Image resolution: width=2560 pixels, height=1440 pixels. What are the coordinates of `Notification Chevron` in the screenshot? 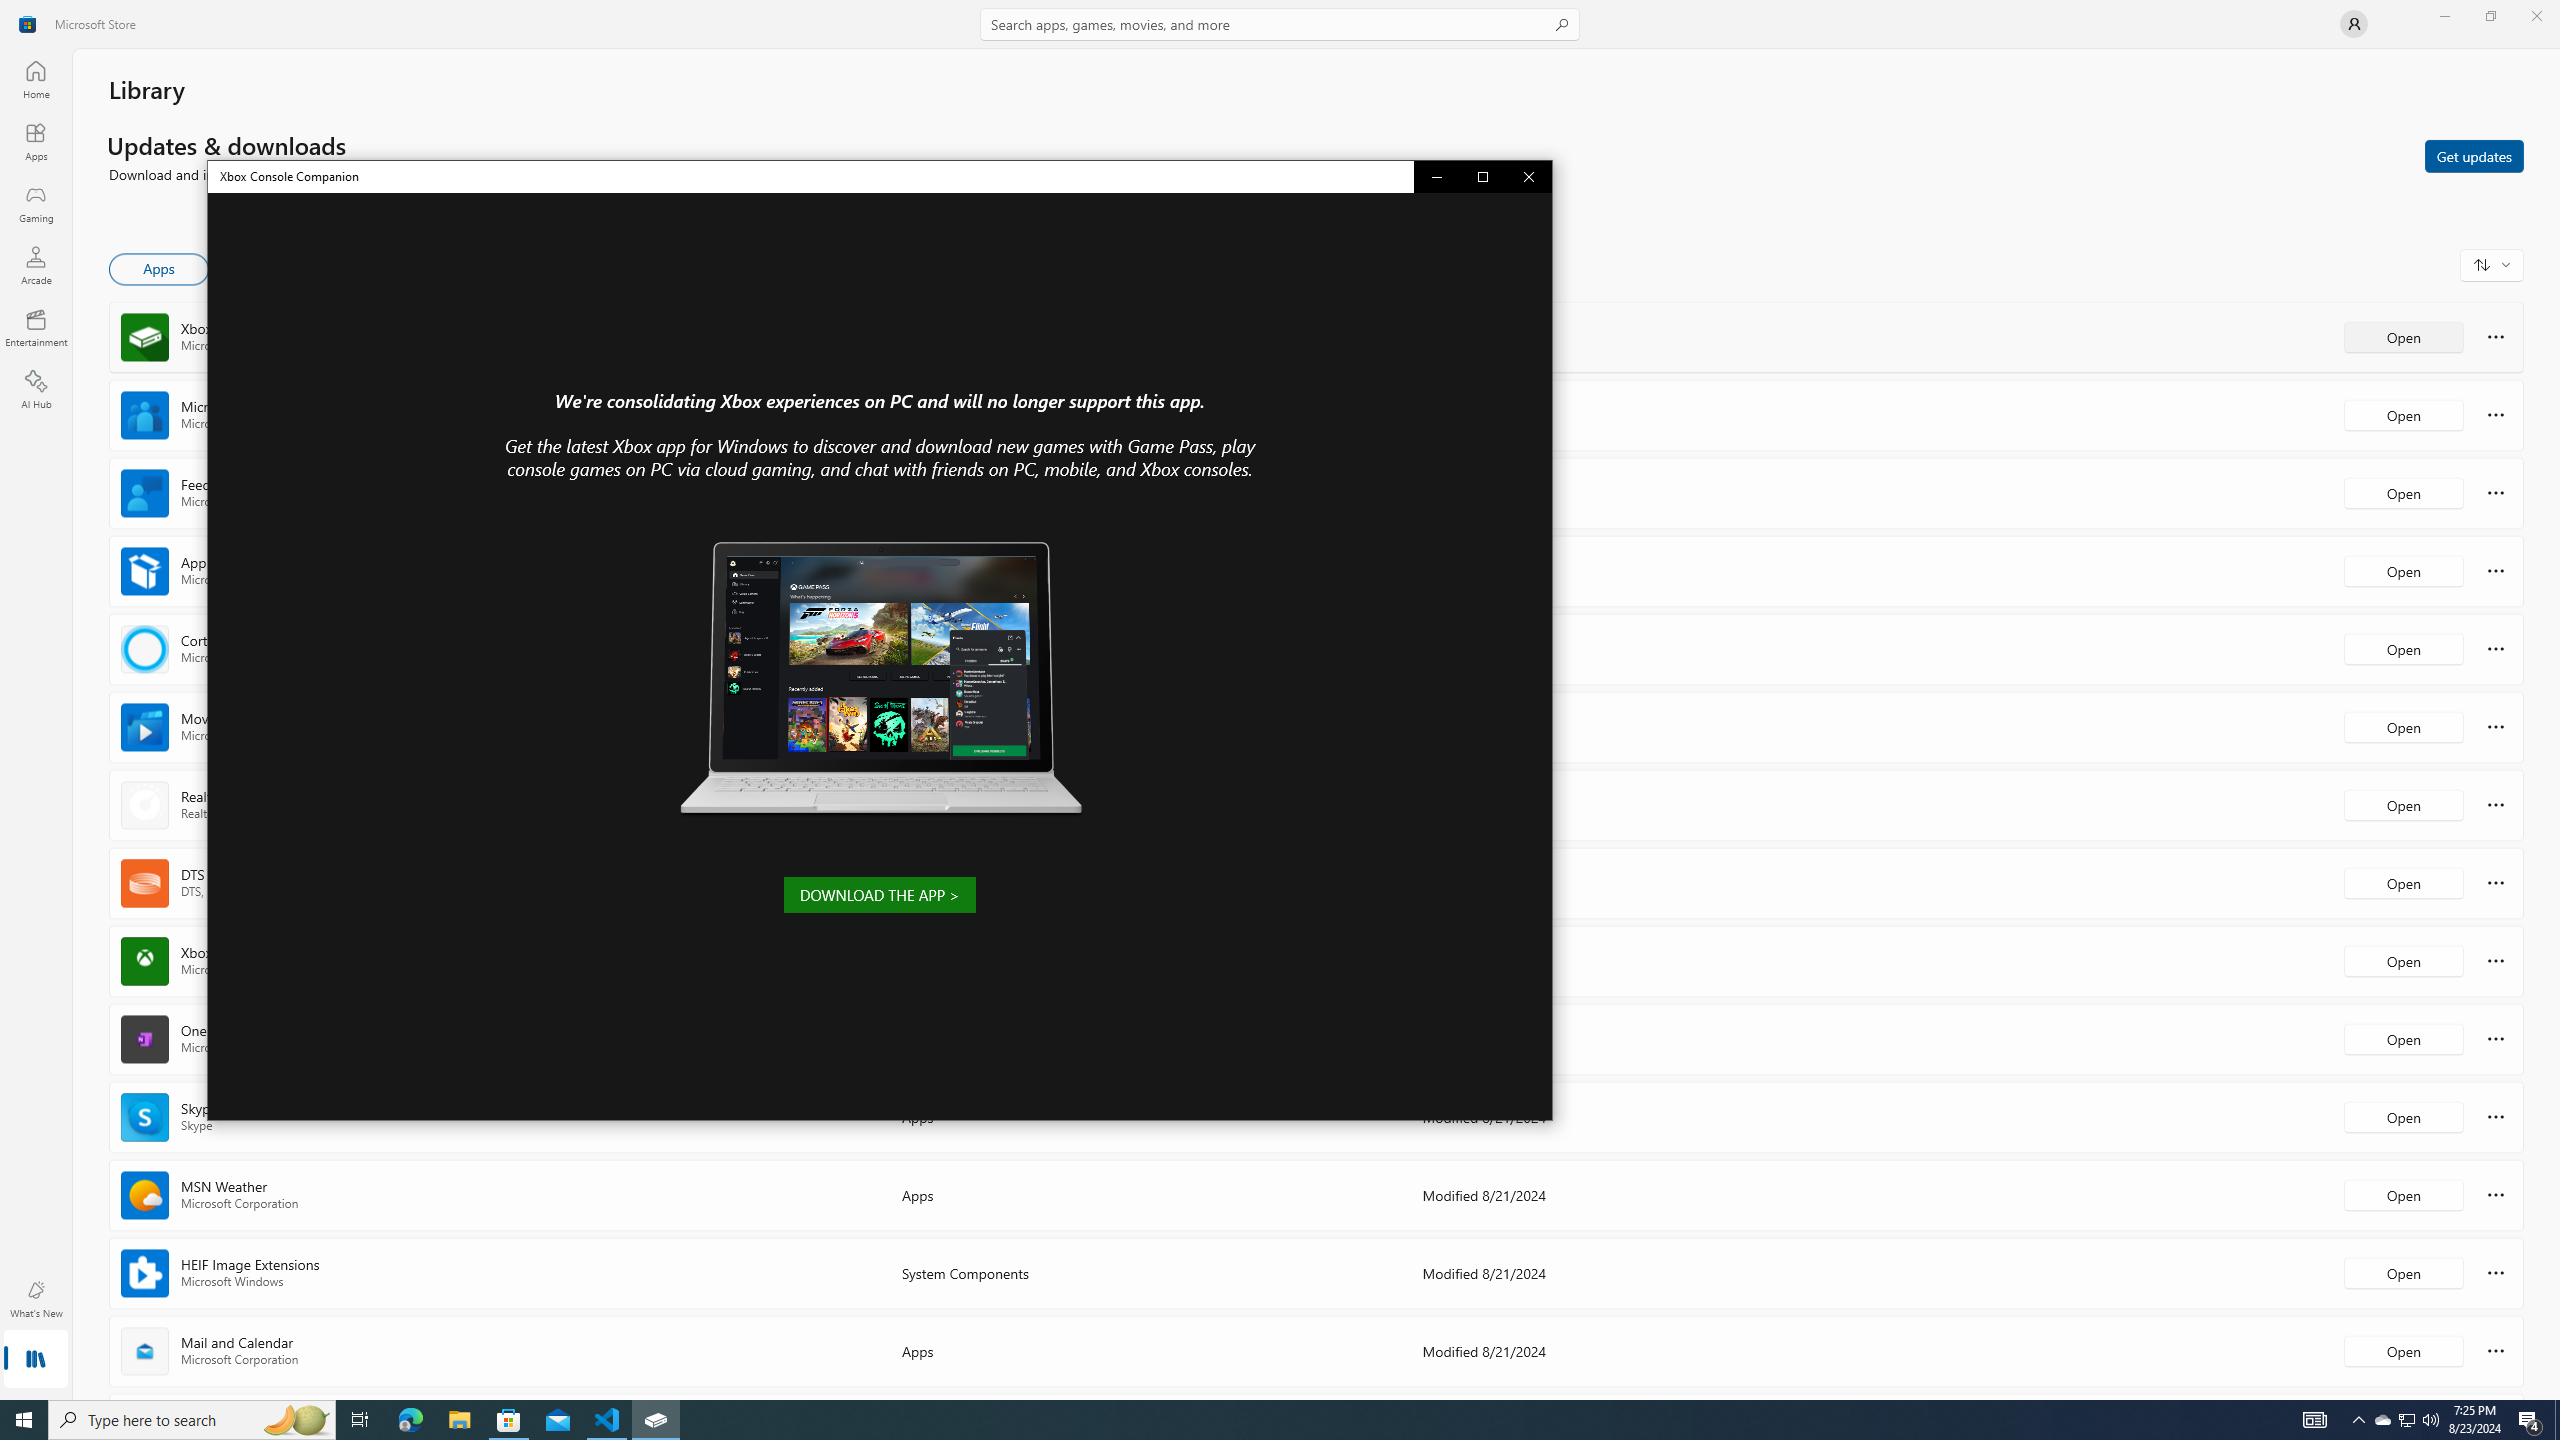 It's located at (2383, 1420).